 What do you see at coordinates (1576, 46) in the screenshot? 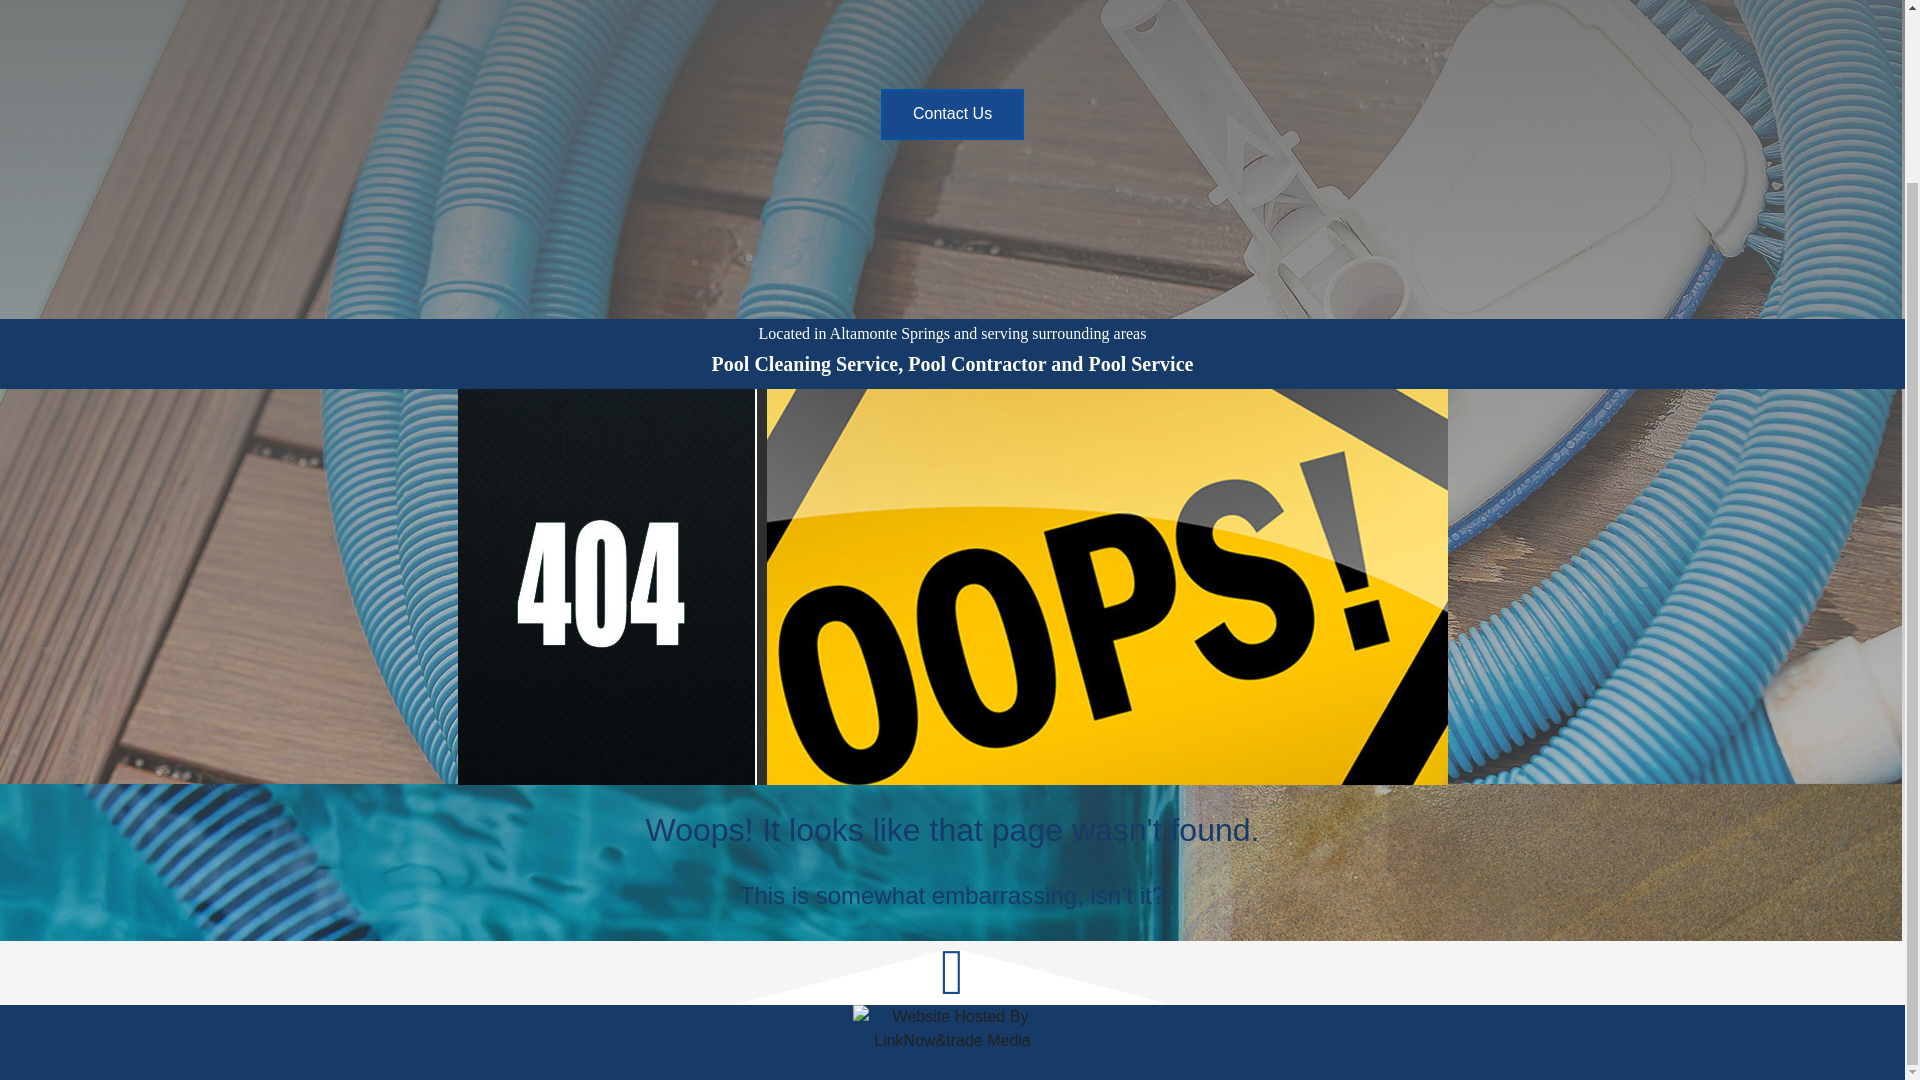
I see `From Green to Clever-Blue` at bounding box center [1576, 46].